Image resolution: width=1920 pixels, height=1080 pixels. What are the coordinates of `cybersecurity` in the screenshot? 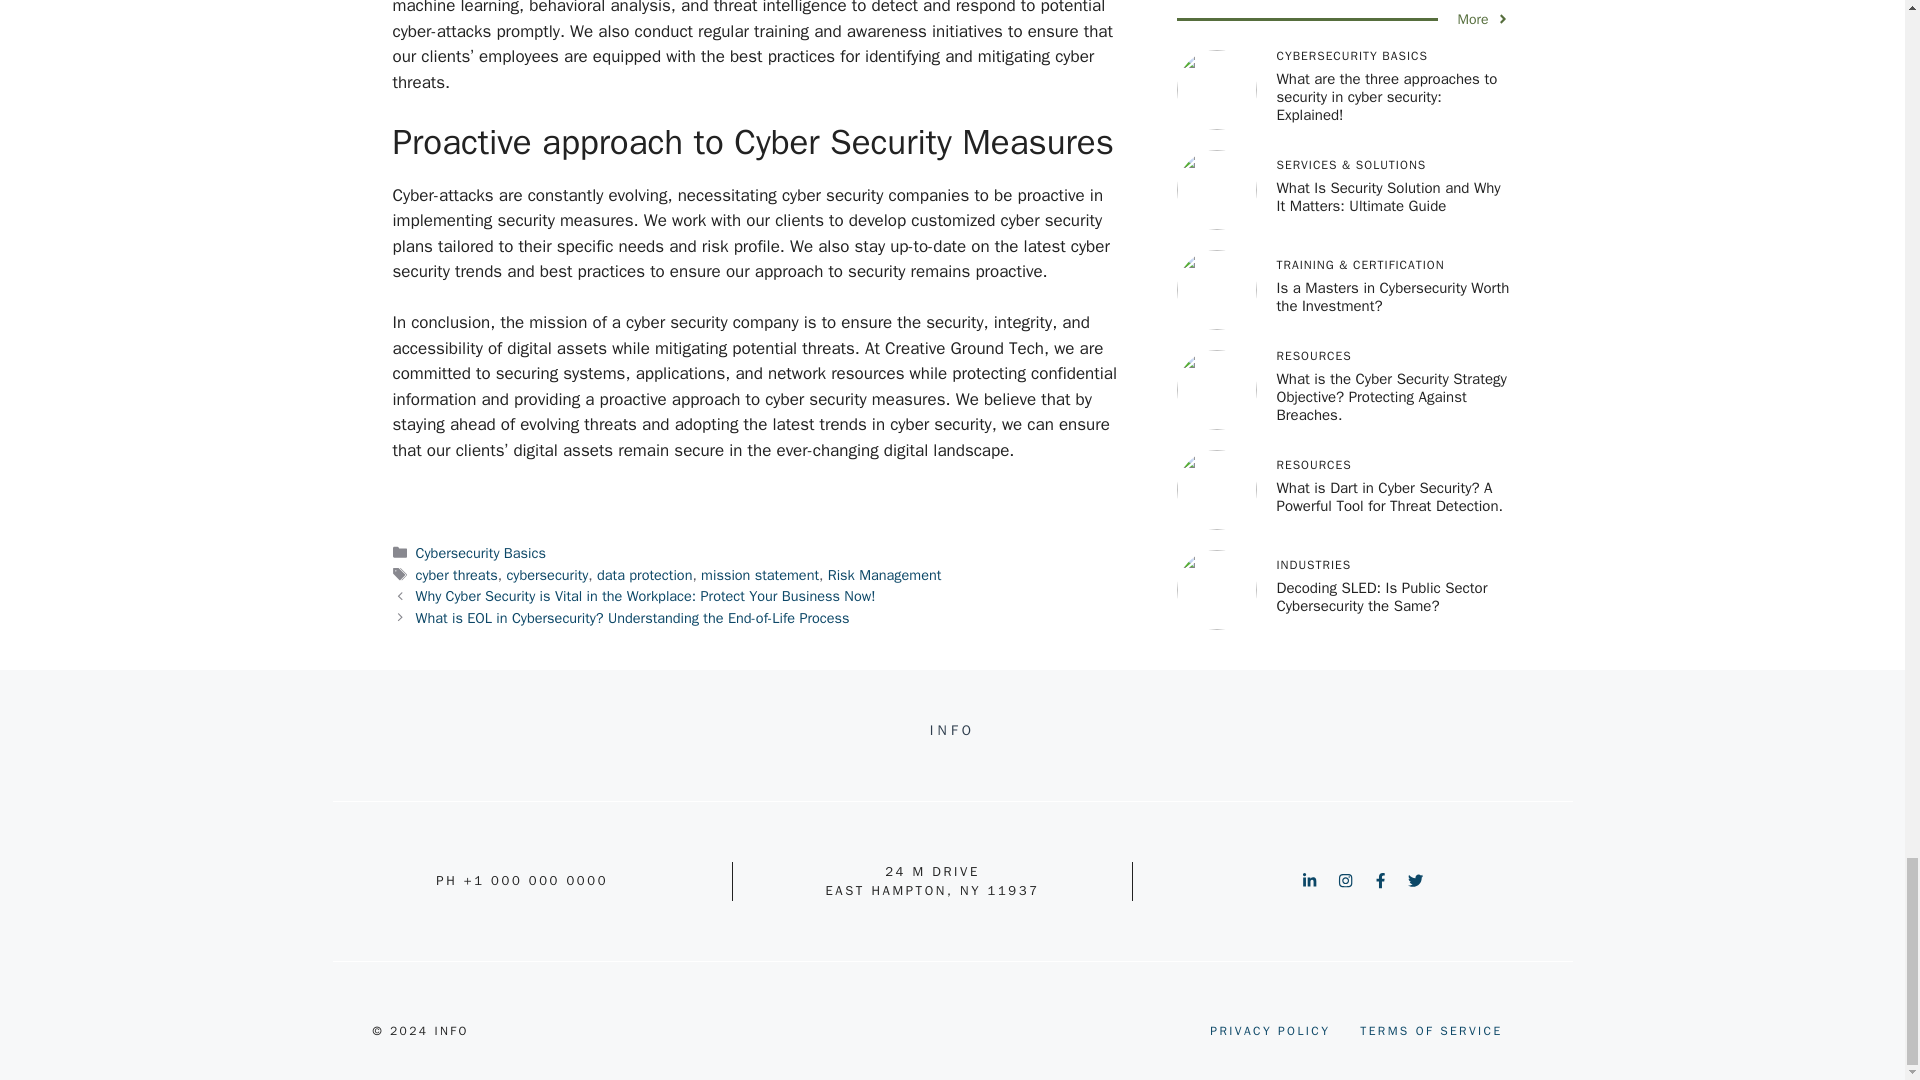 It's located at (546, 574).